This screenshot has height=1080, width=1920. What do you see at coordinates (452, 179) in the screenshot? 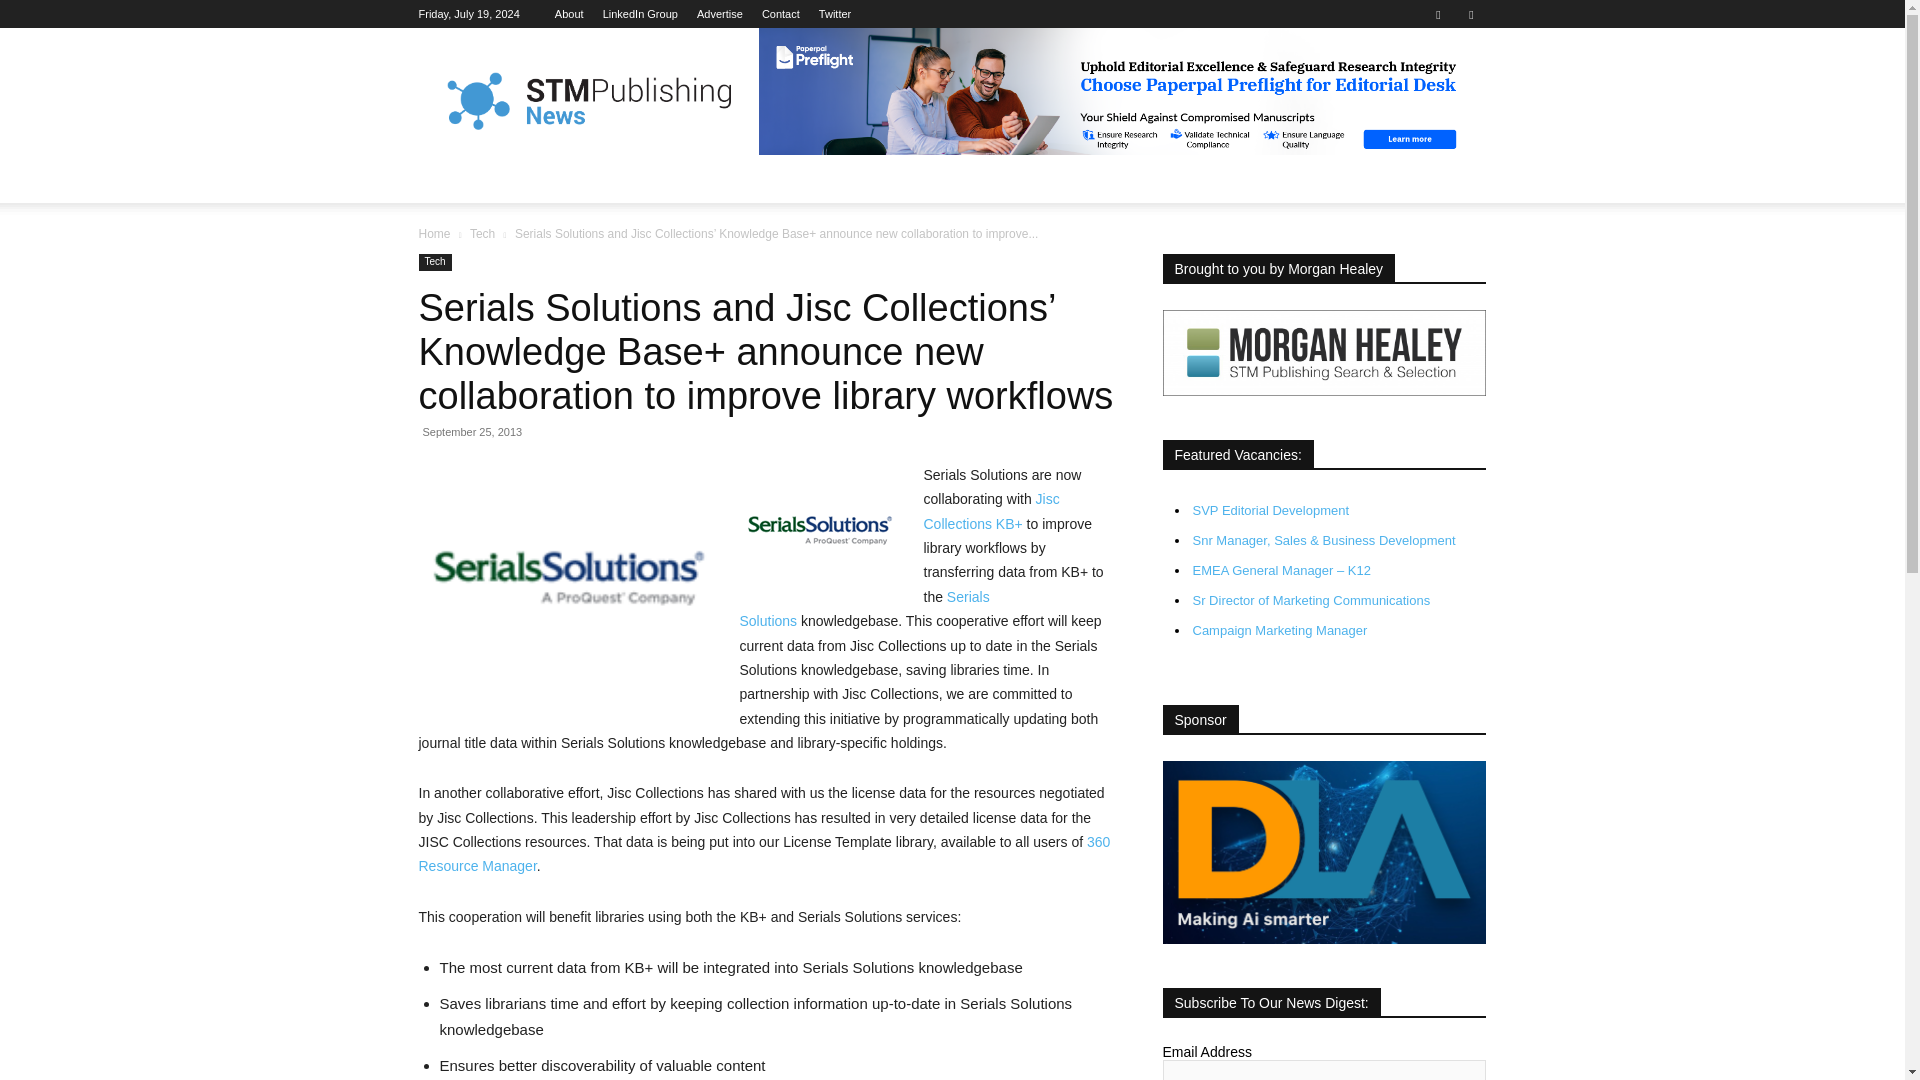
I see `HOME` at bounding box center [452, 179].